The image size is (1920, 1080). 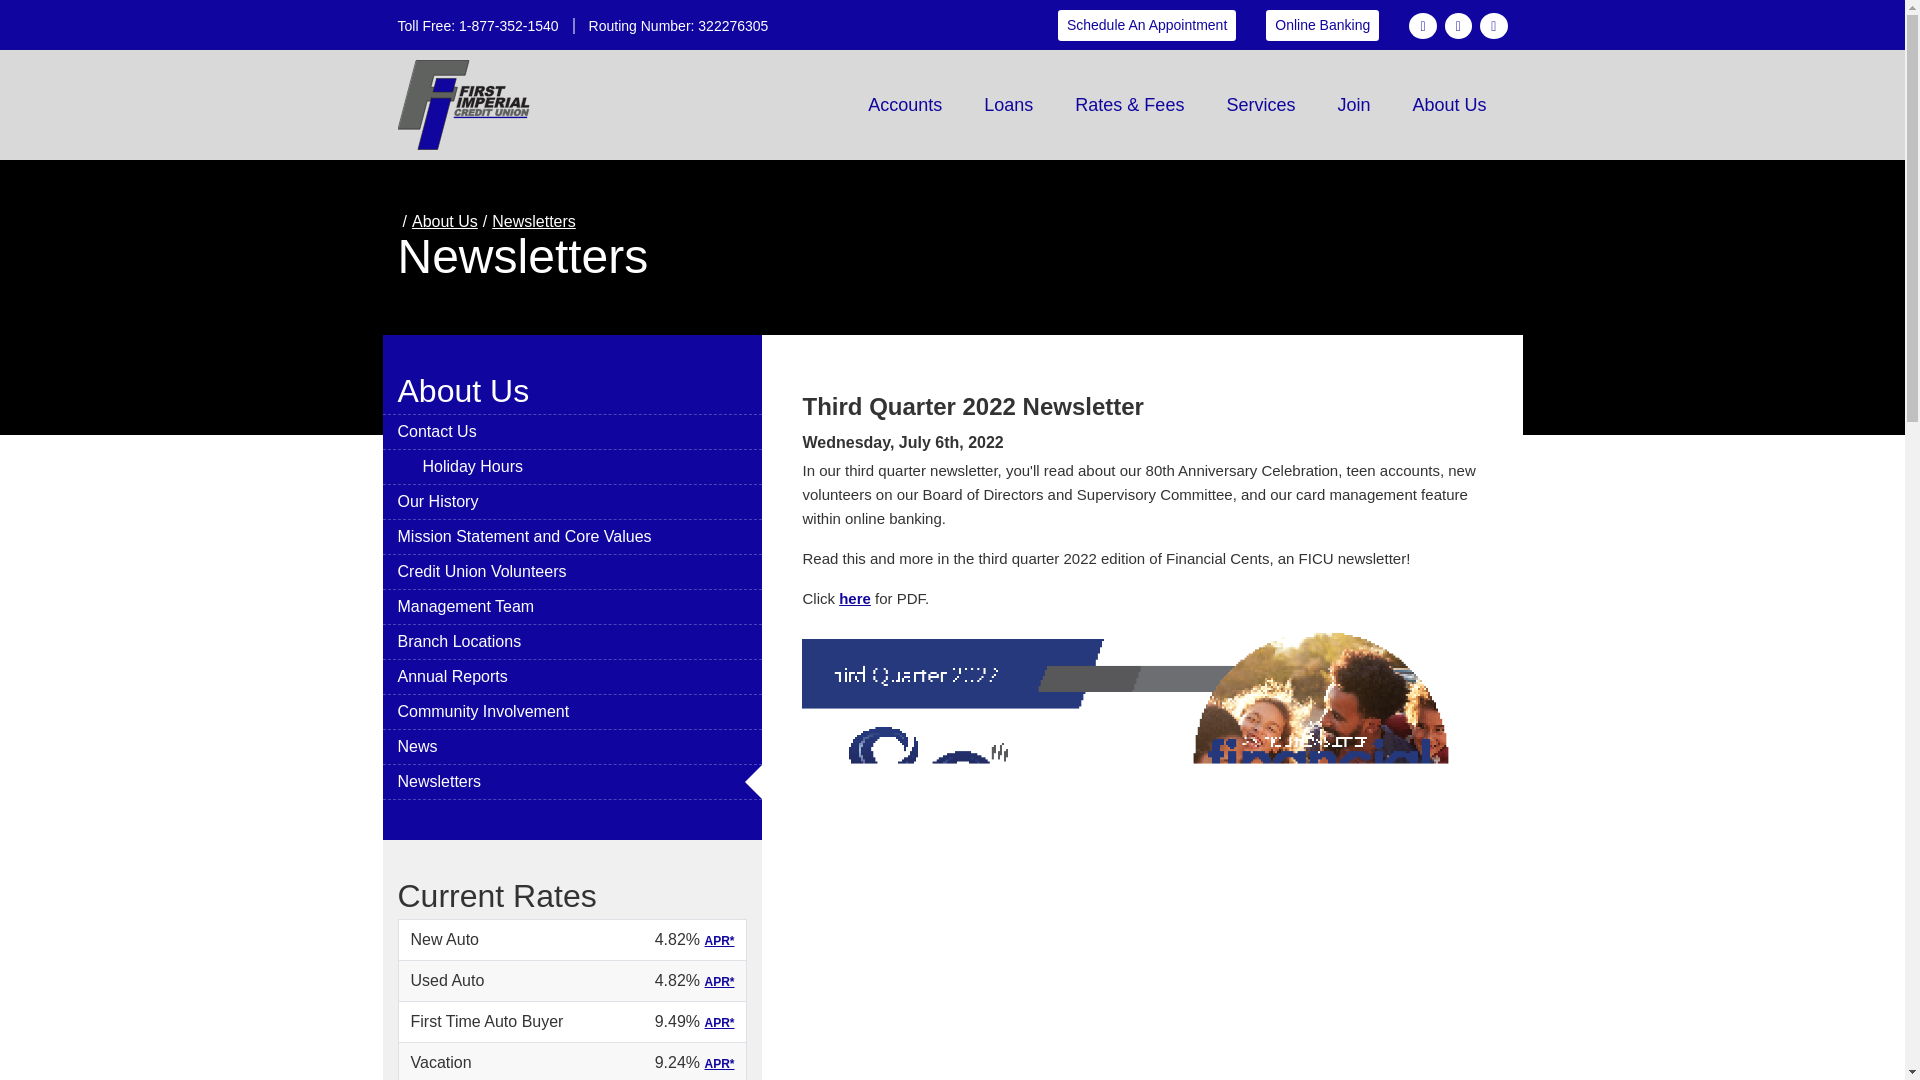 What do you see at coordinates (718, 1064) in the screenshot?
I see `Vacation APR` at bounding box center [718, 1064].